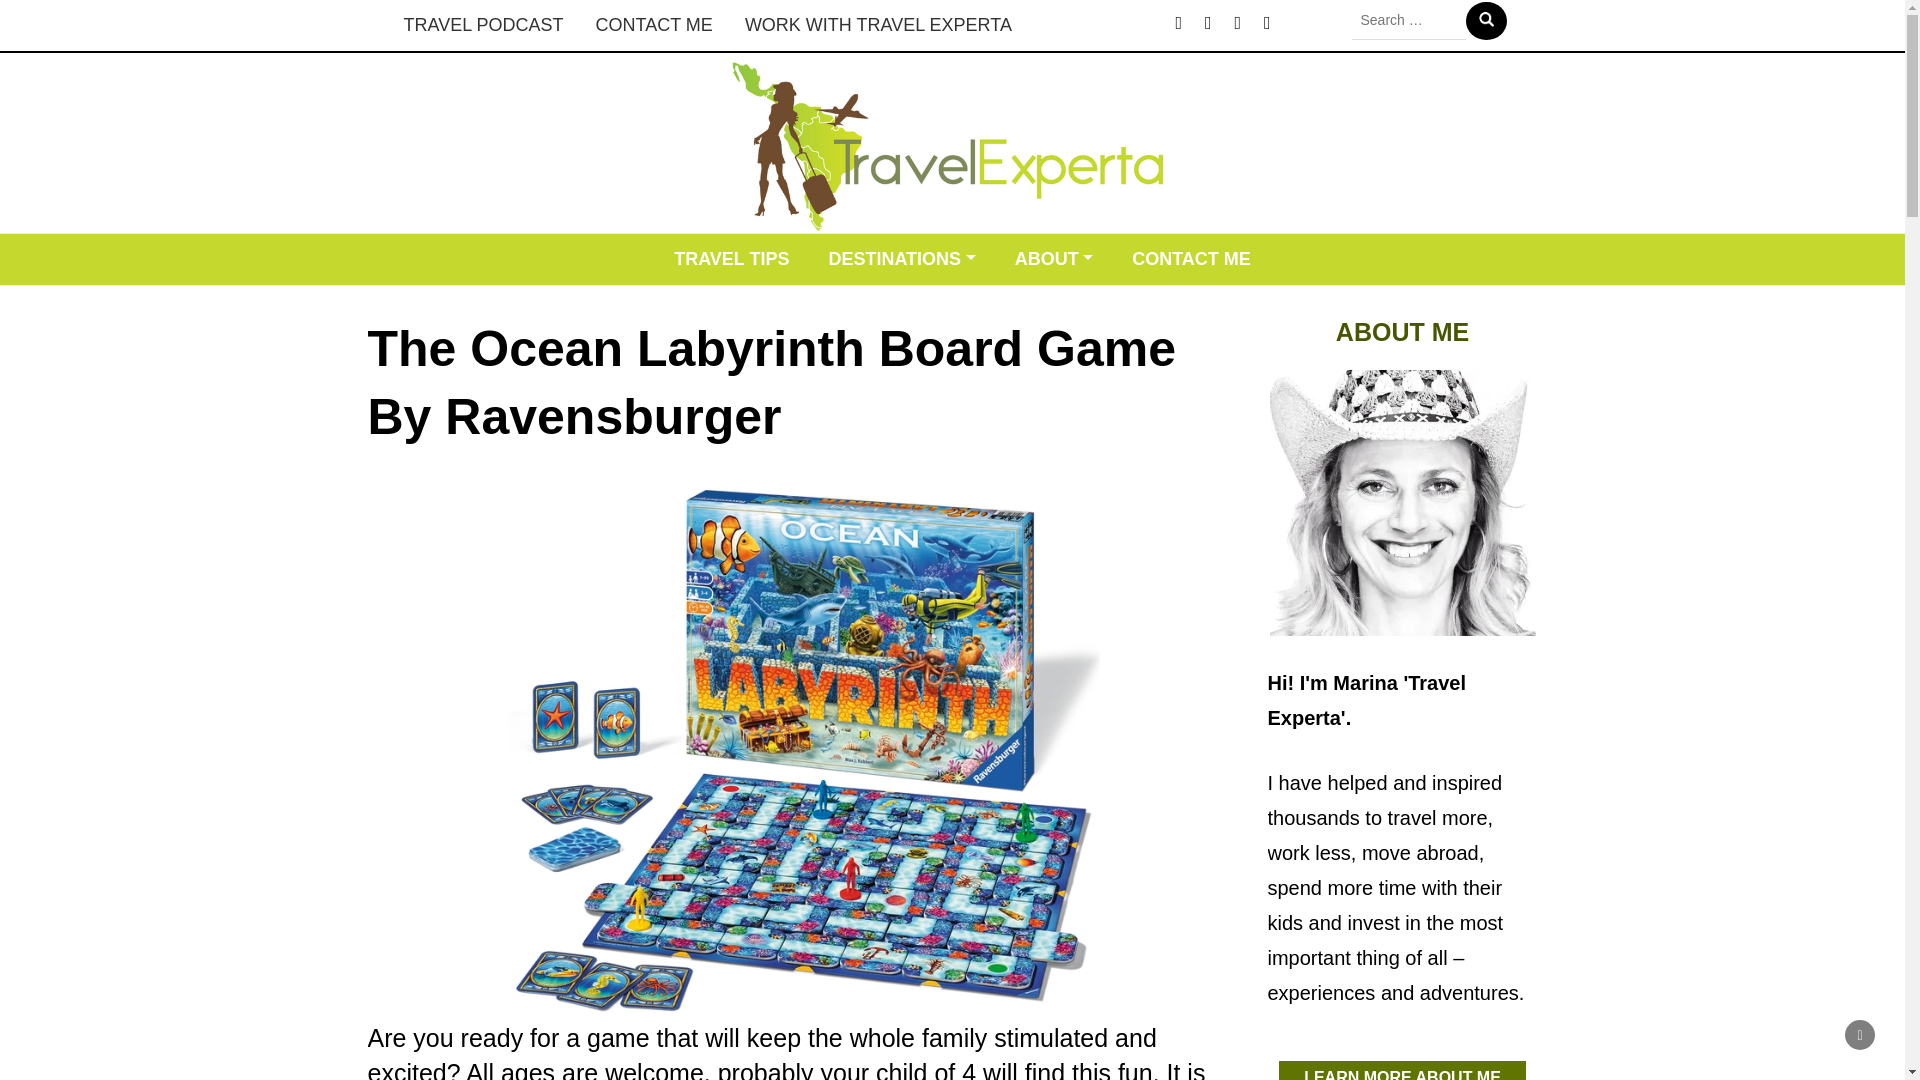 Image resolution: width=1920 pixels, height=1080 pixels. Describe the element at coordinates (483, 25) in the screenshot. I see `TRAVEL PODCAST` at that location.